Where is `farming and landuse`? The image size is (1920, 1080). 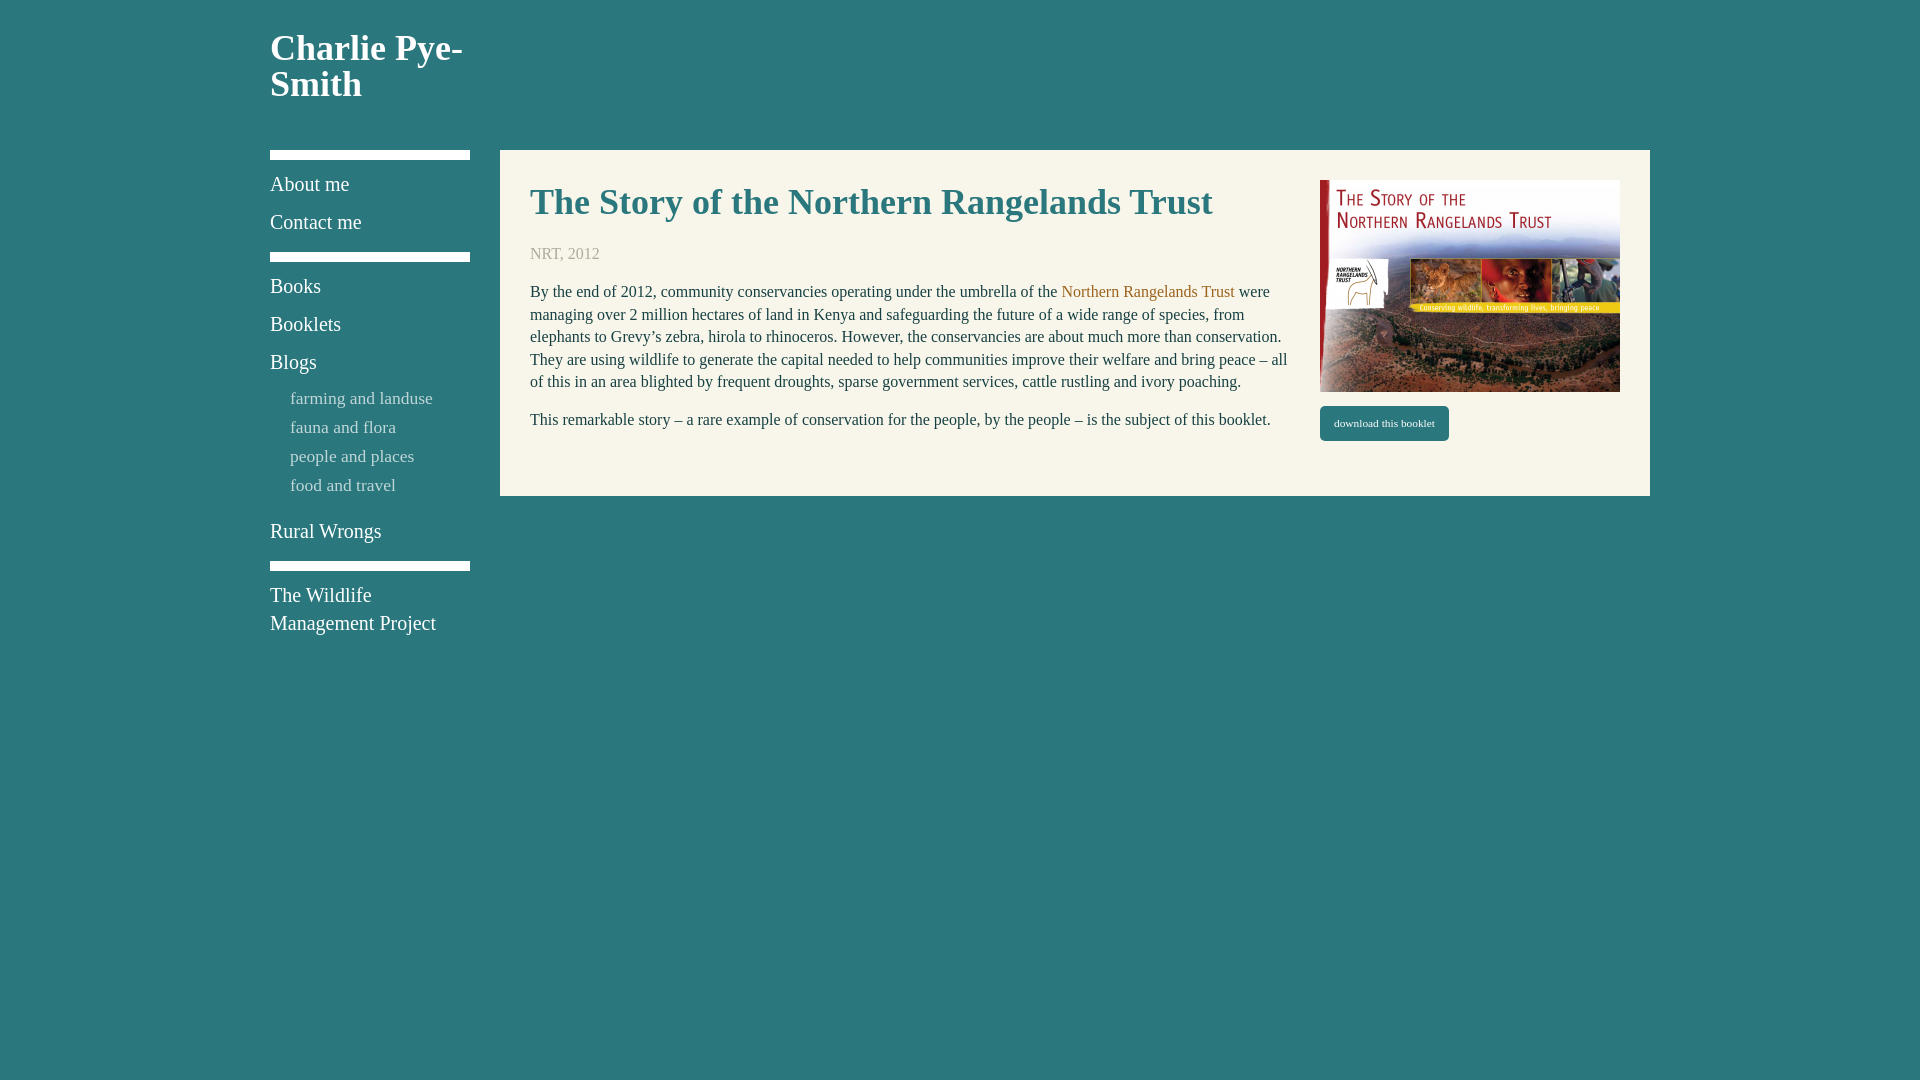
farming and landuse is located at coordinates (361, 398).